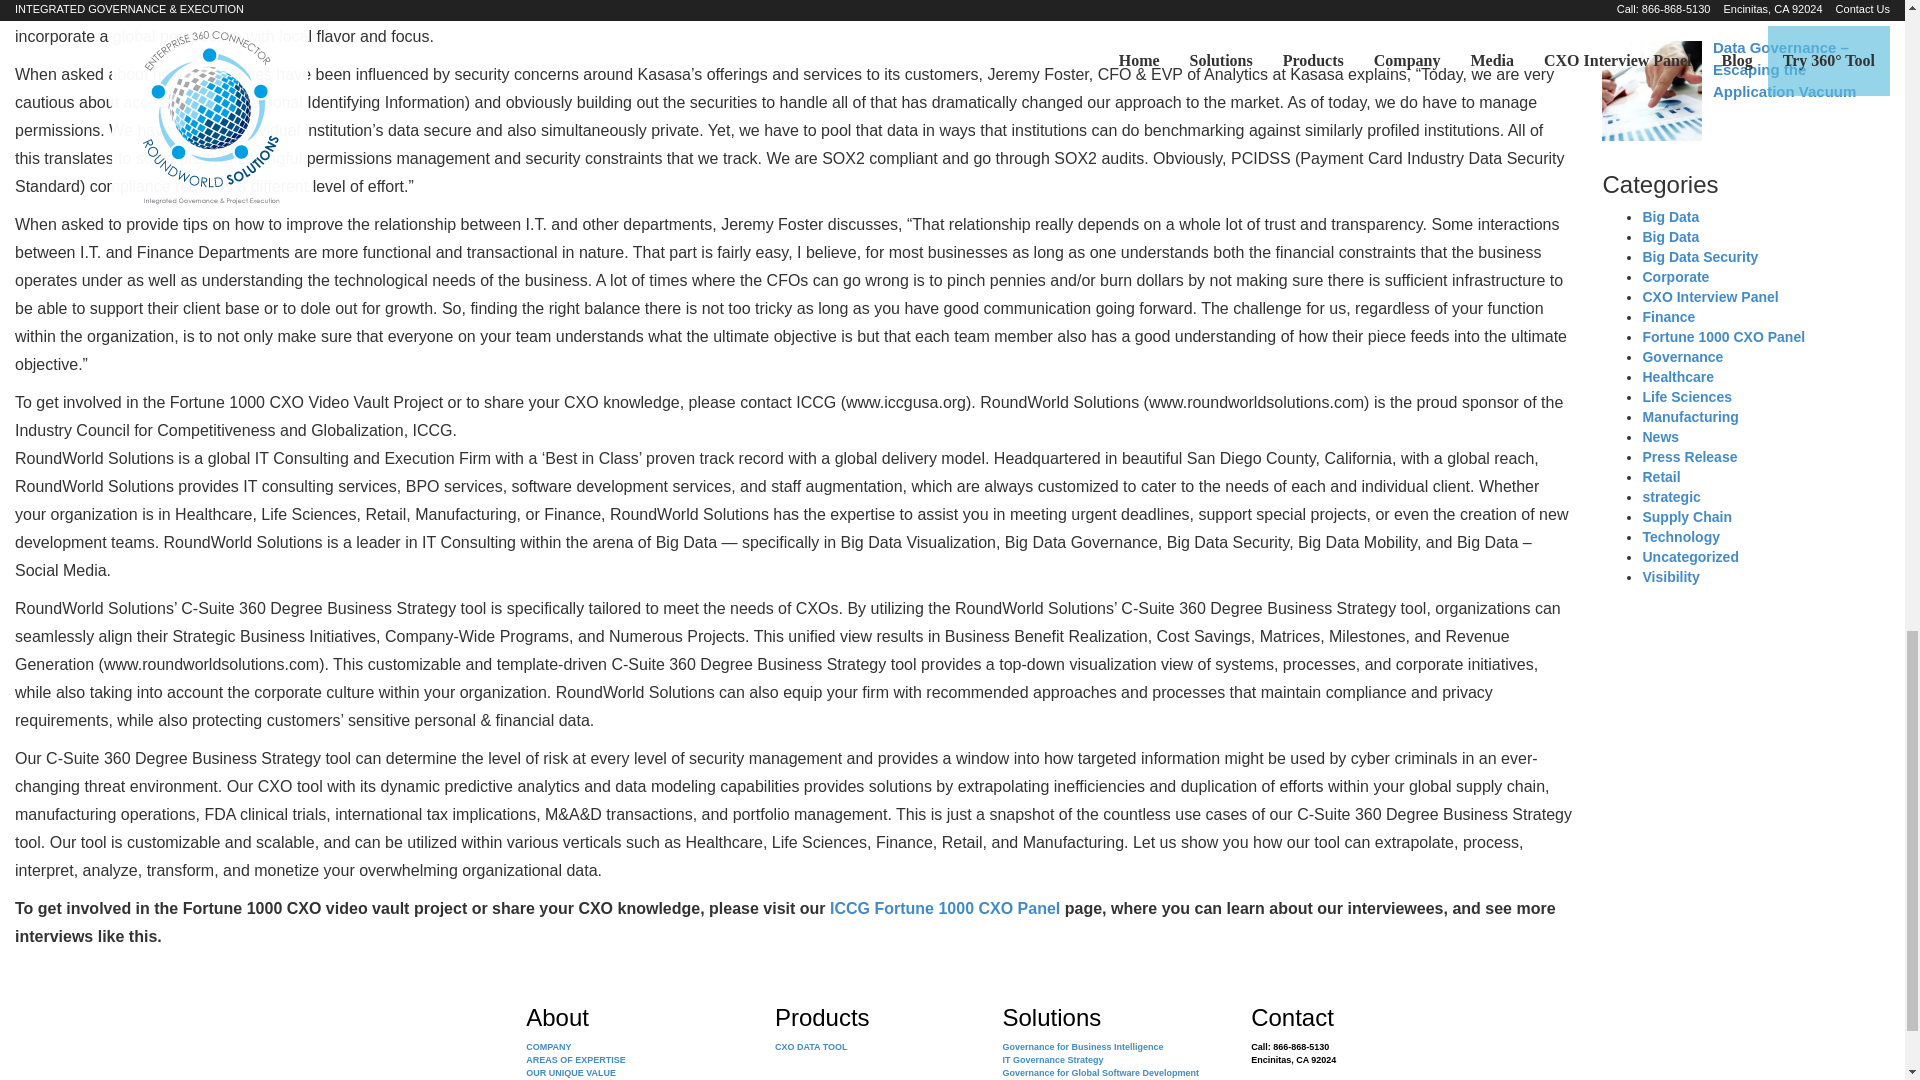 The image size is (1920, 1080). Describe the element at coordinates (1668, 316) in the screenshot. I see `Finance` at that location.